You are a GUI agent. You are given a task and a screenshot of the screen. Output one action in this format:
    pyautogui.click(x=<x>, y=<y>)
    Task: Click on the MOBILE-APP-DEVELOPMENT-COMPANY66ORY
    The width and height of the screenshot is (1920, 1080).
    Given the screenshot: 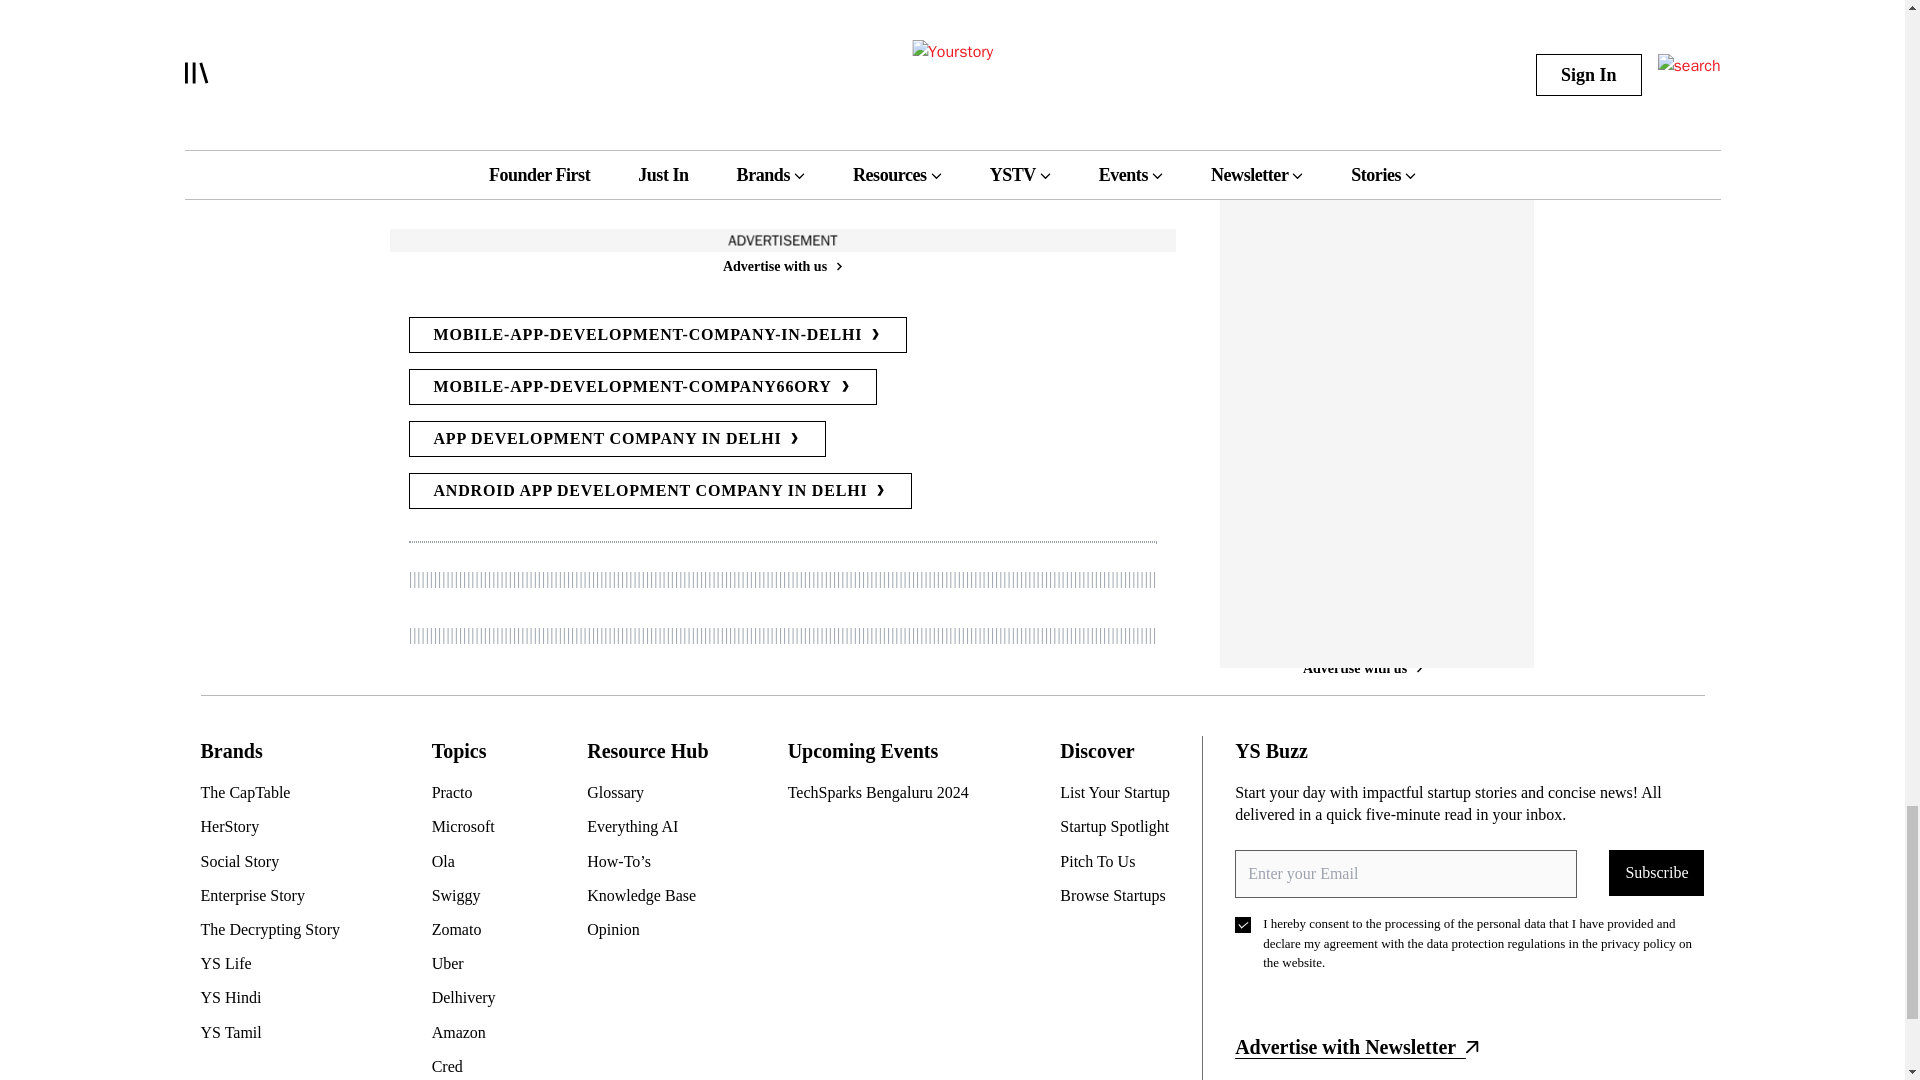 What is the action you would take?
    pyautogui.click(x=641, y=387)
    